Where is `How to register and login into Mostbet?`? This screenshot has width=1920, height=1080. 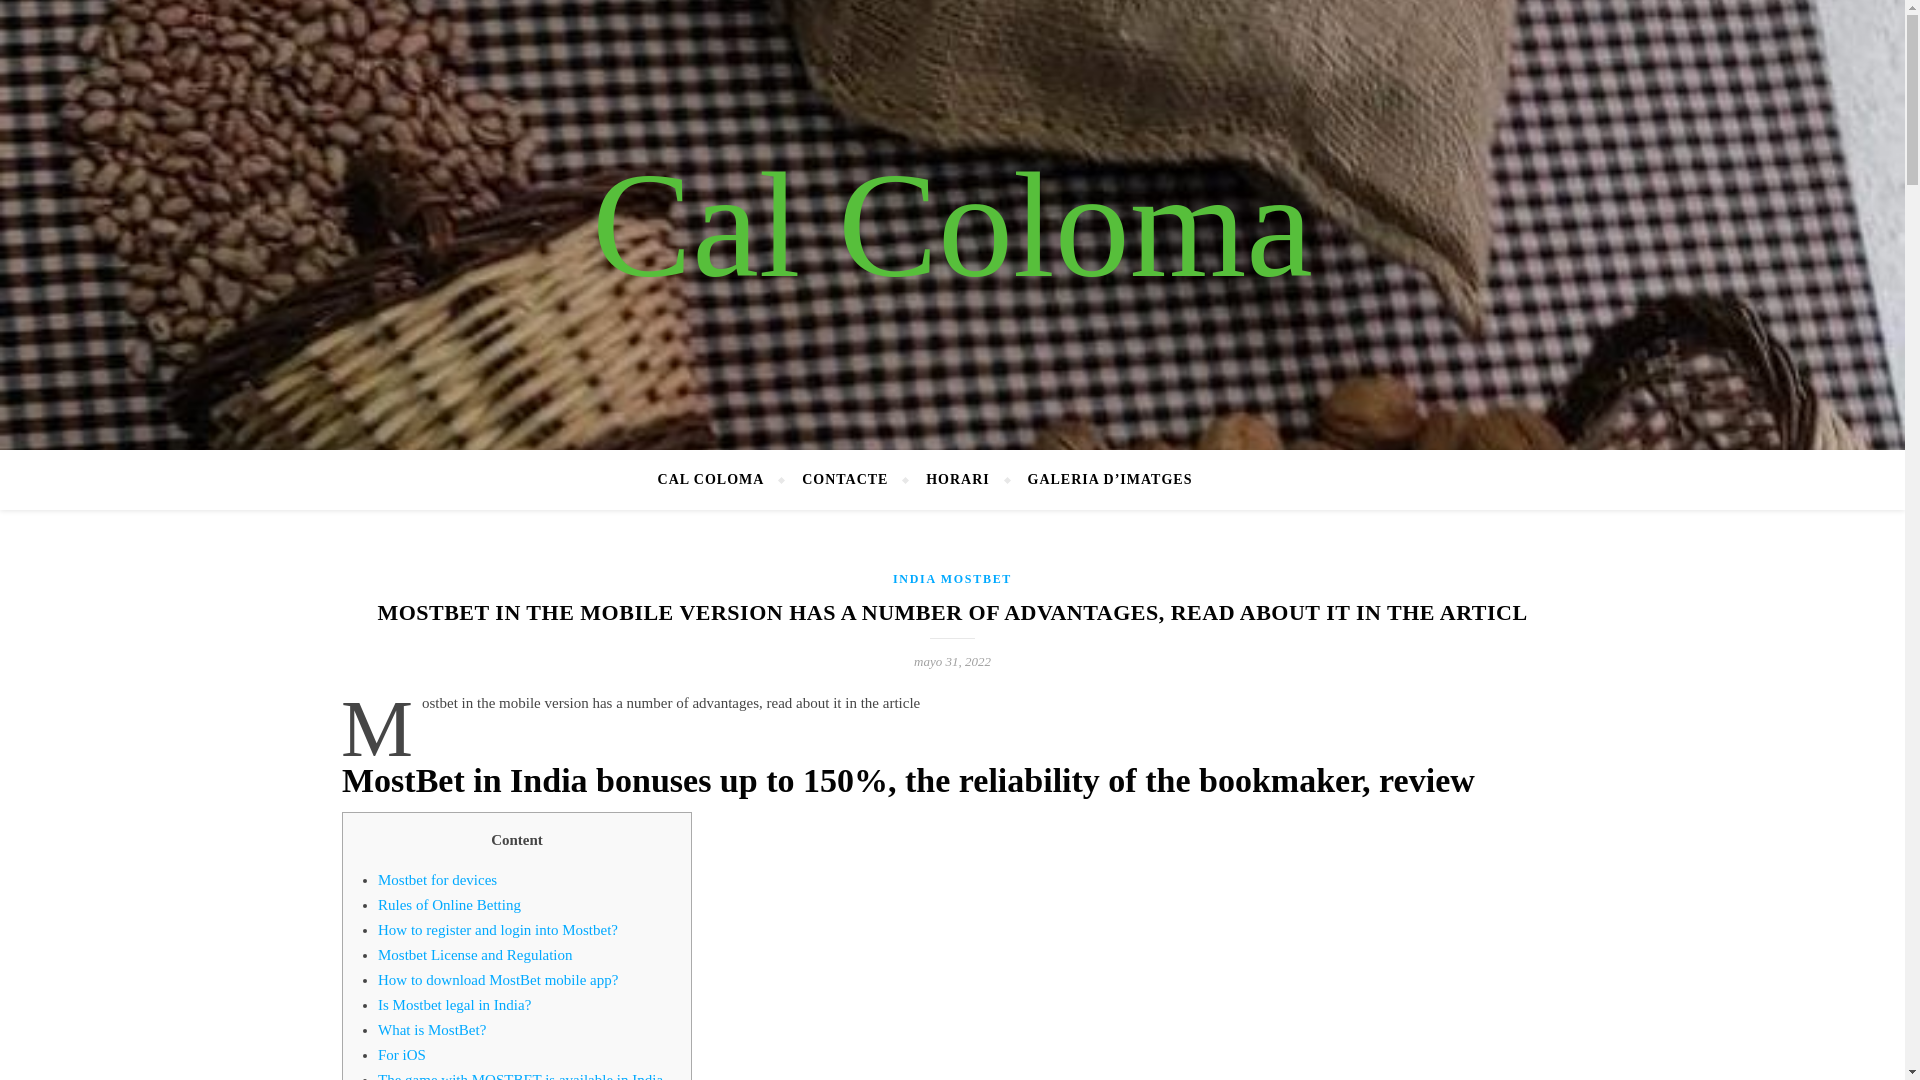 How to register and login into Mostbet? is located at coordinates (498, 930).